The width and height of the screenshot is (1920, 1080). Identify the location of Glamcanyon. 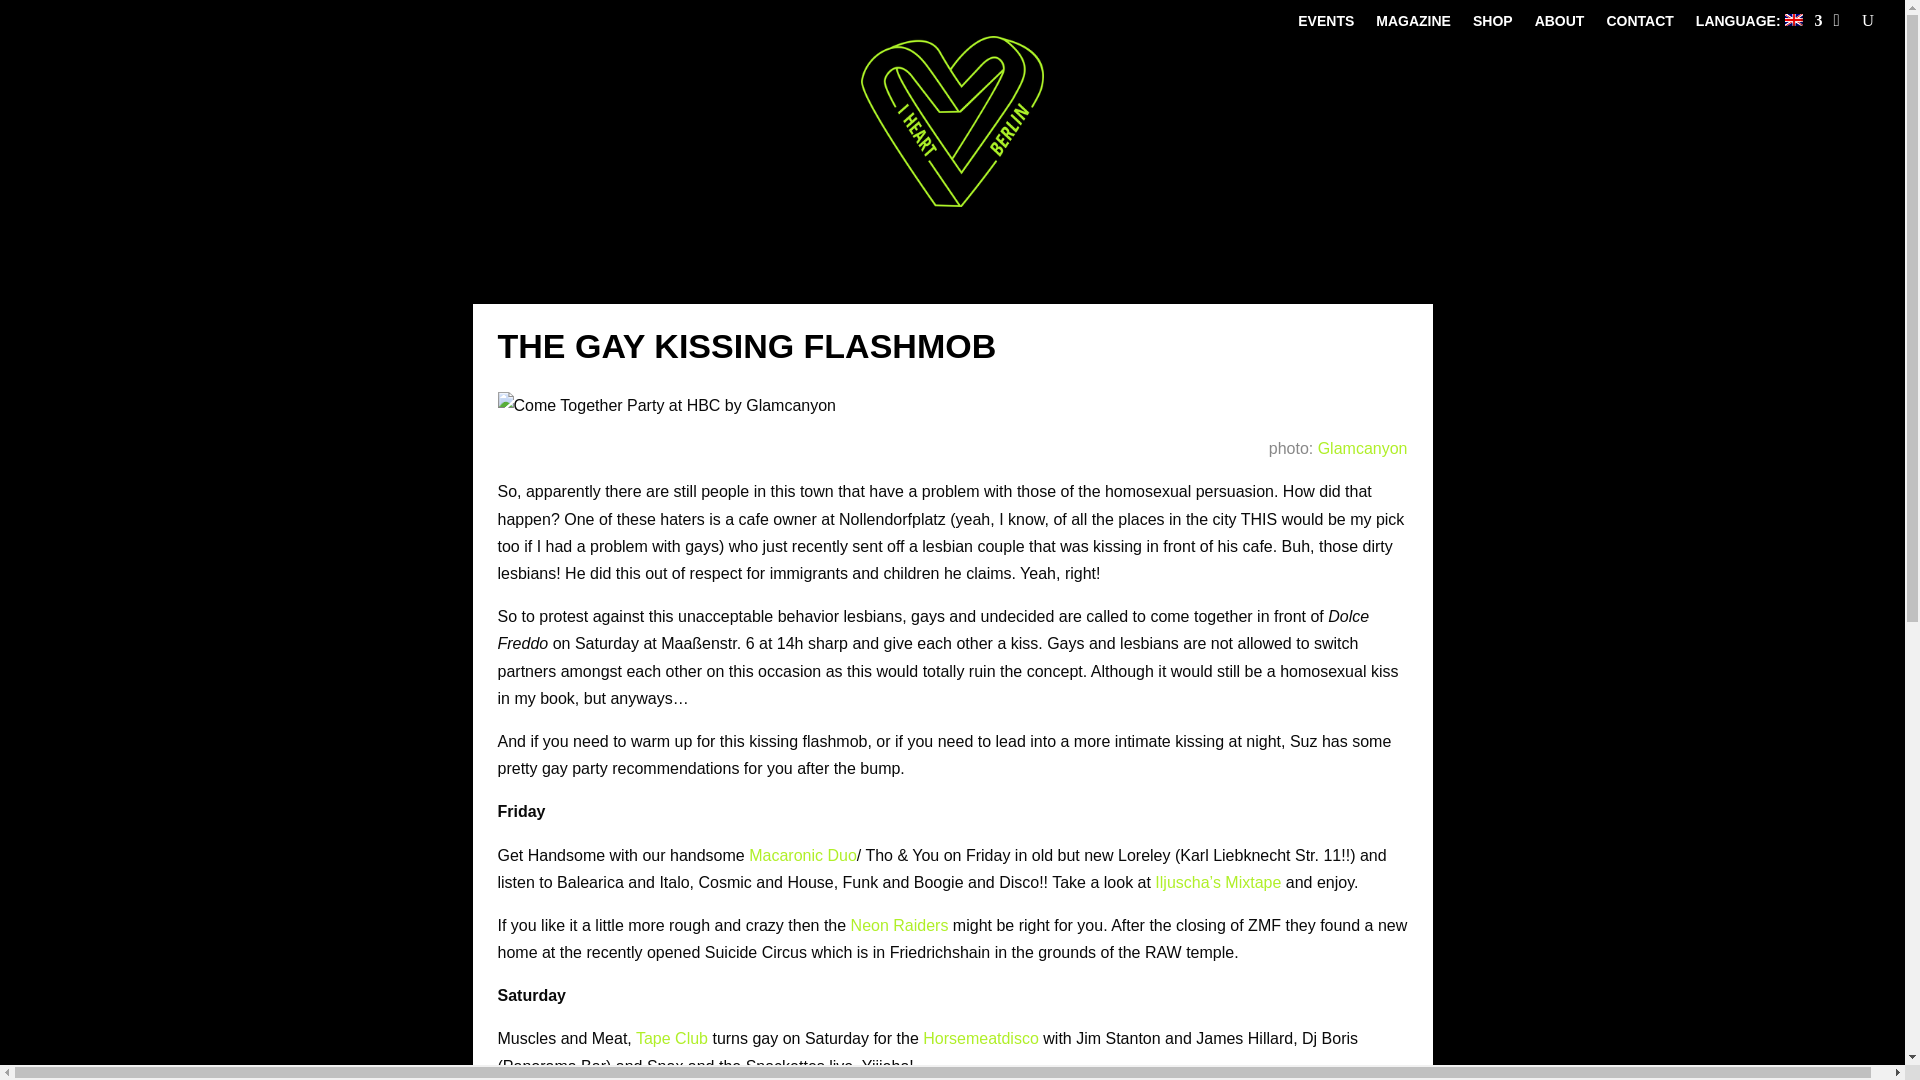
(1362, 448).